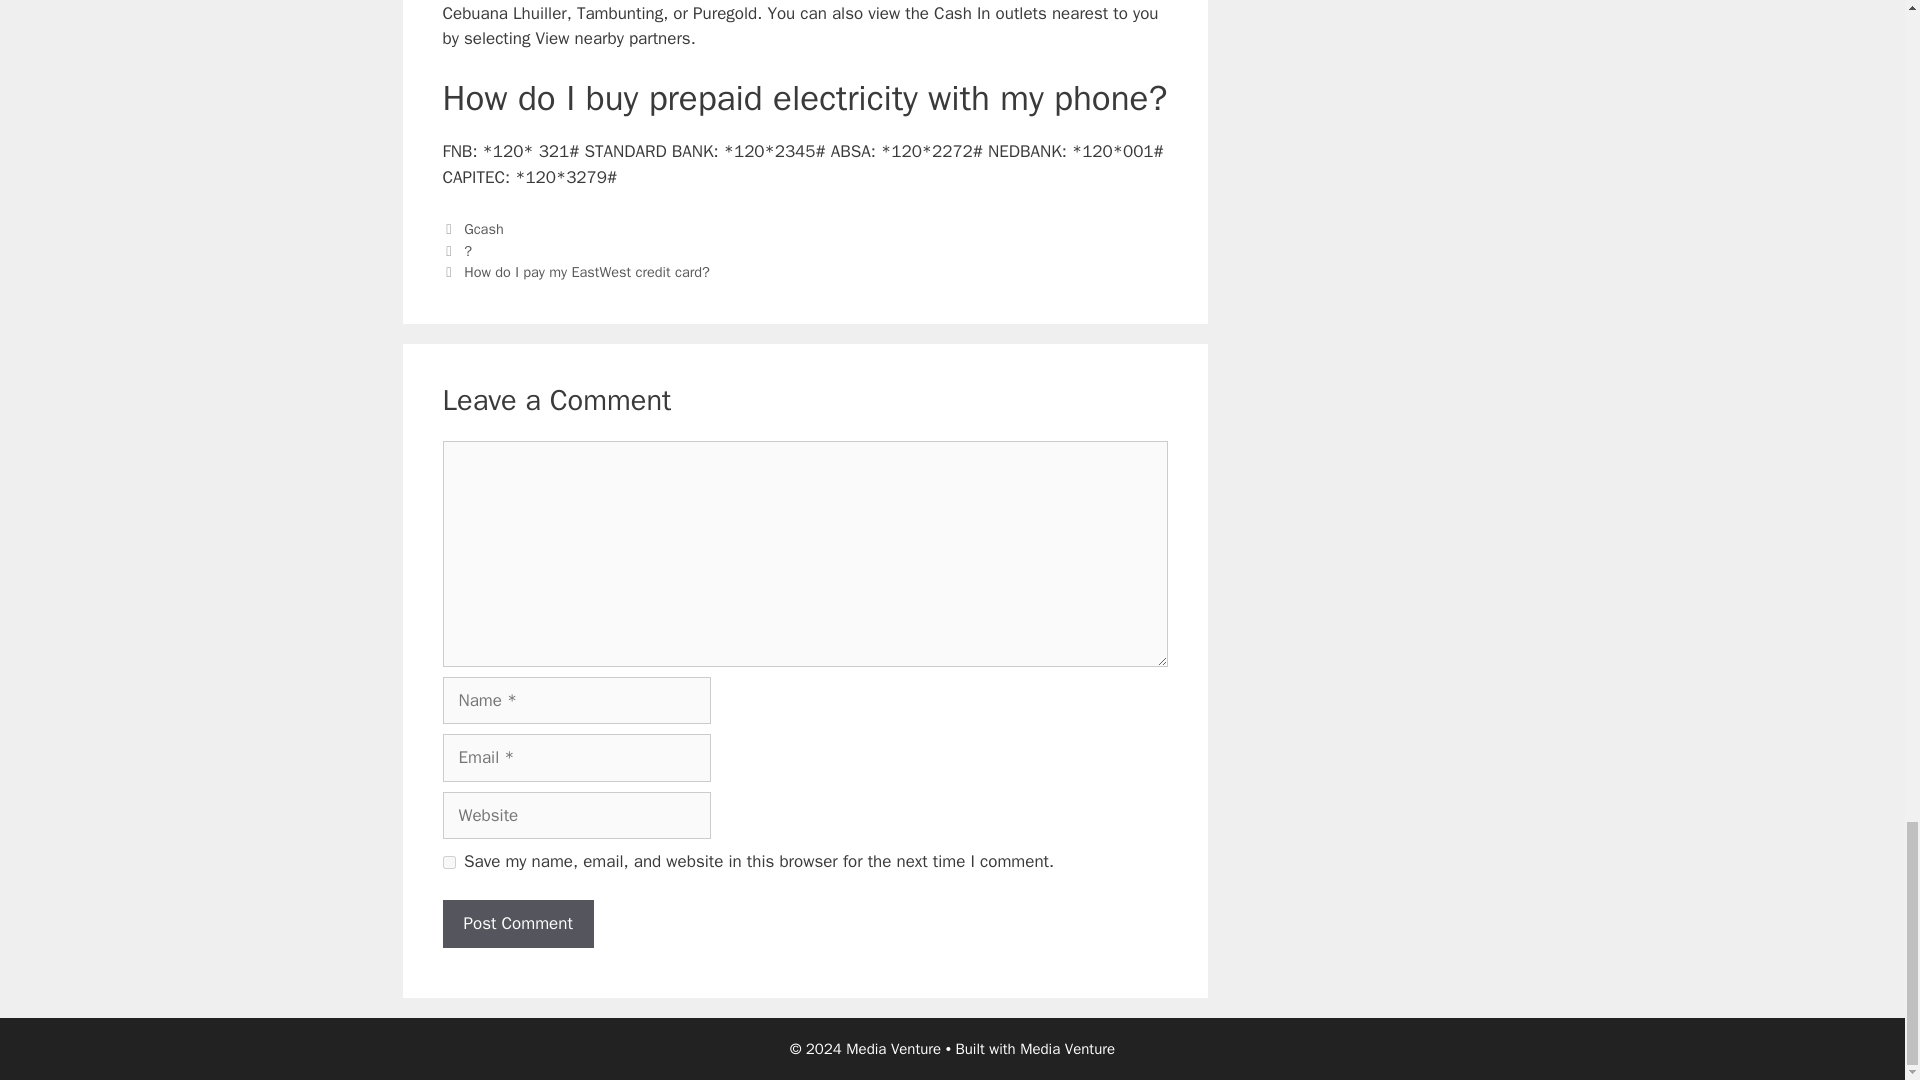 Image resolution: width=1920 pixels, height=1080 pixels. What do you see at coordinates (484, 228) in the screenshot?
I see `Gcash` at bounding box center [484, 228].